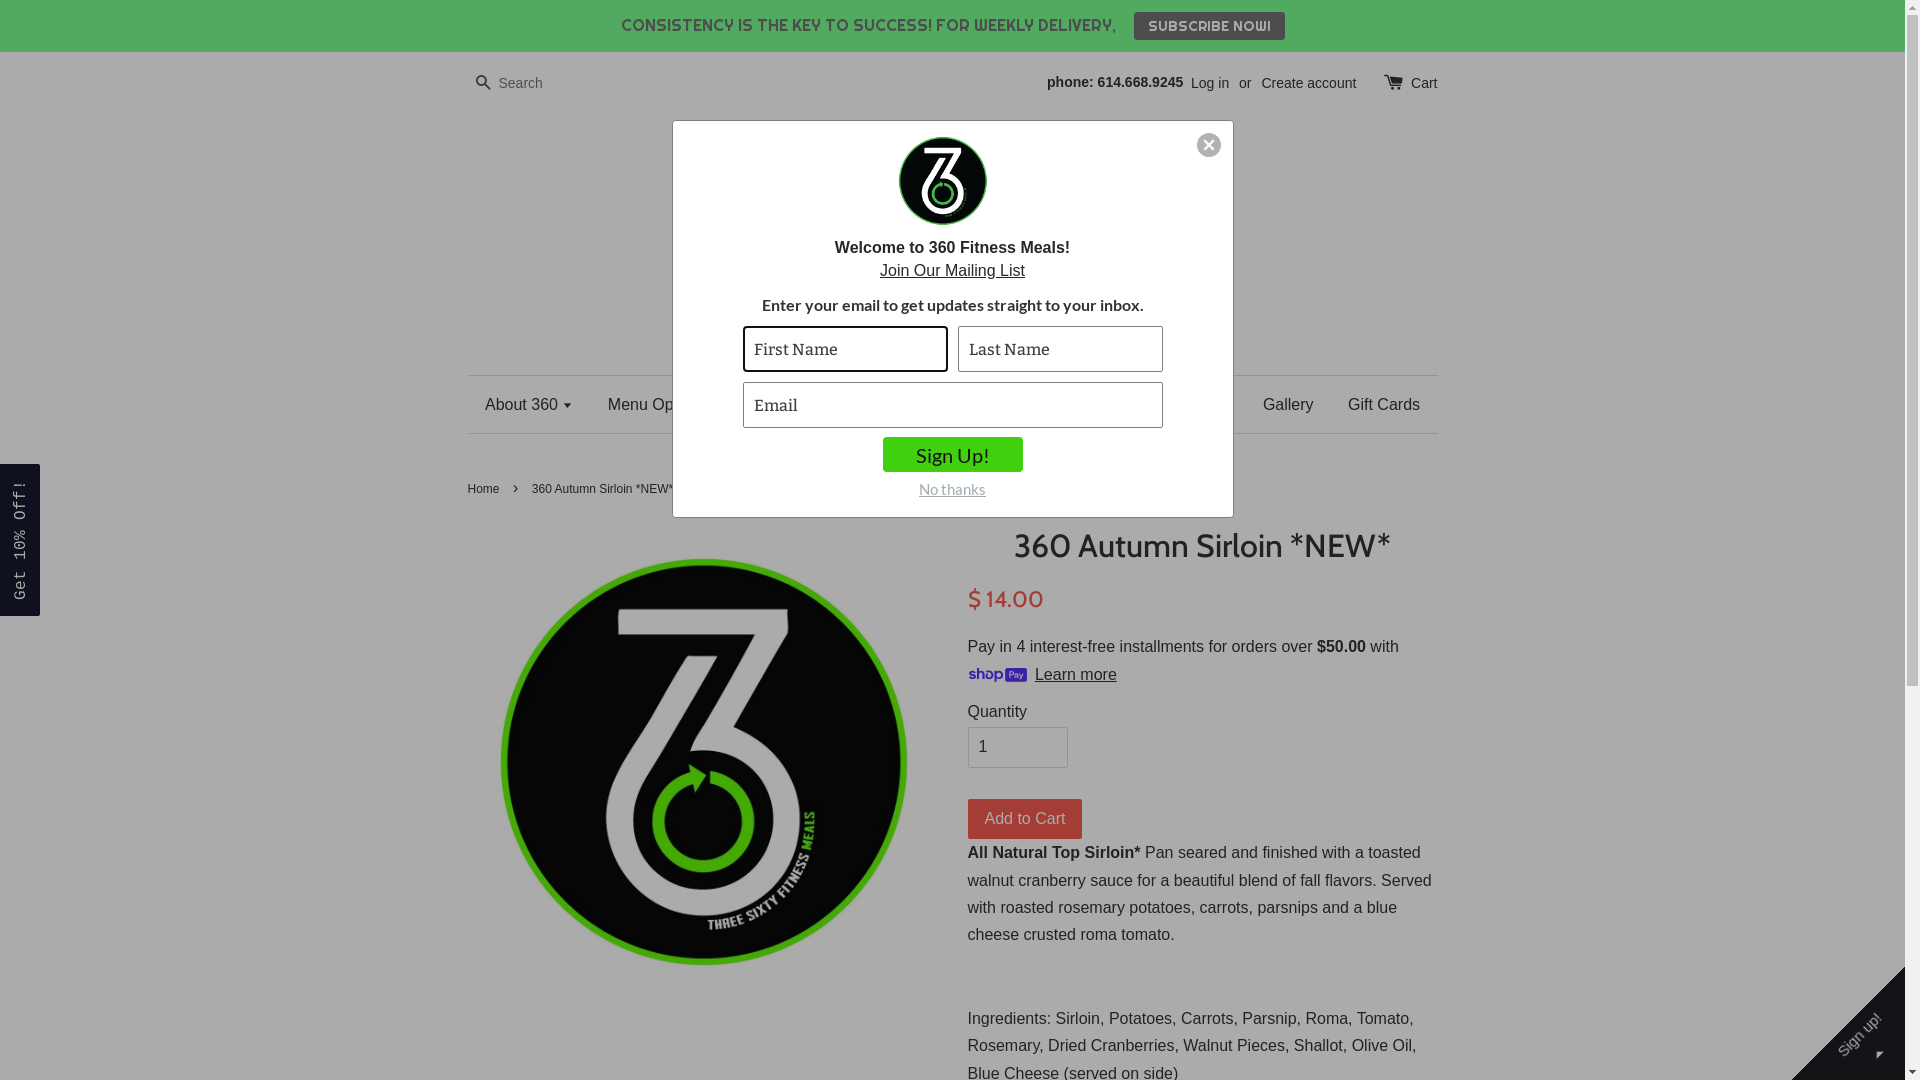 Image resolution: width=1920 pixels, height=1080 pixels. What do you see at coordinates (1210, 26) in the screenshot?
I see `SUBSCRIBE NOW!` at bounding box center [1210, 26].